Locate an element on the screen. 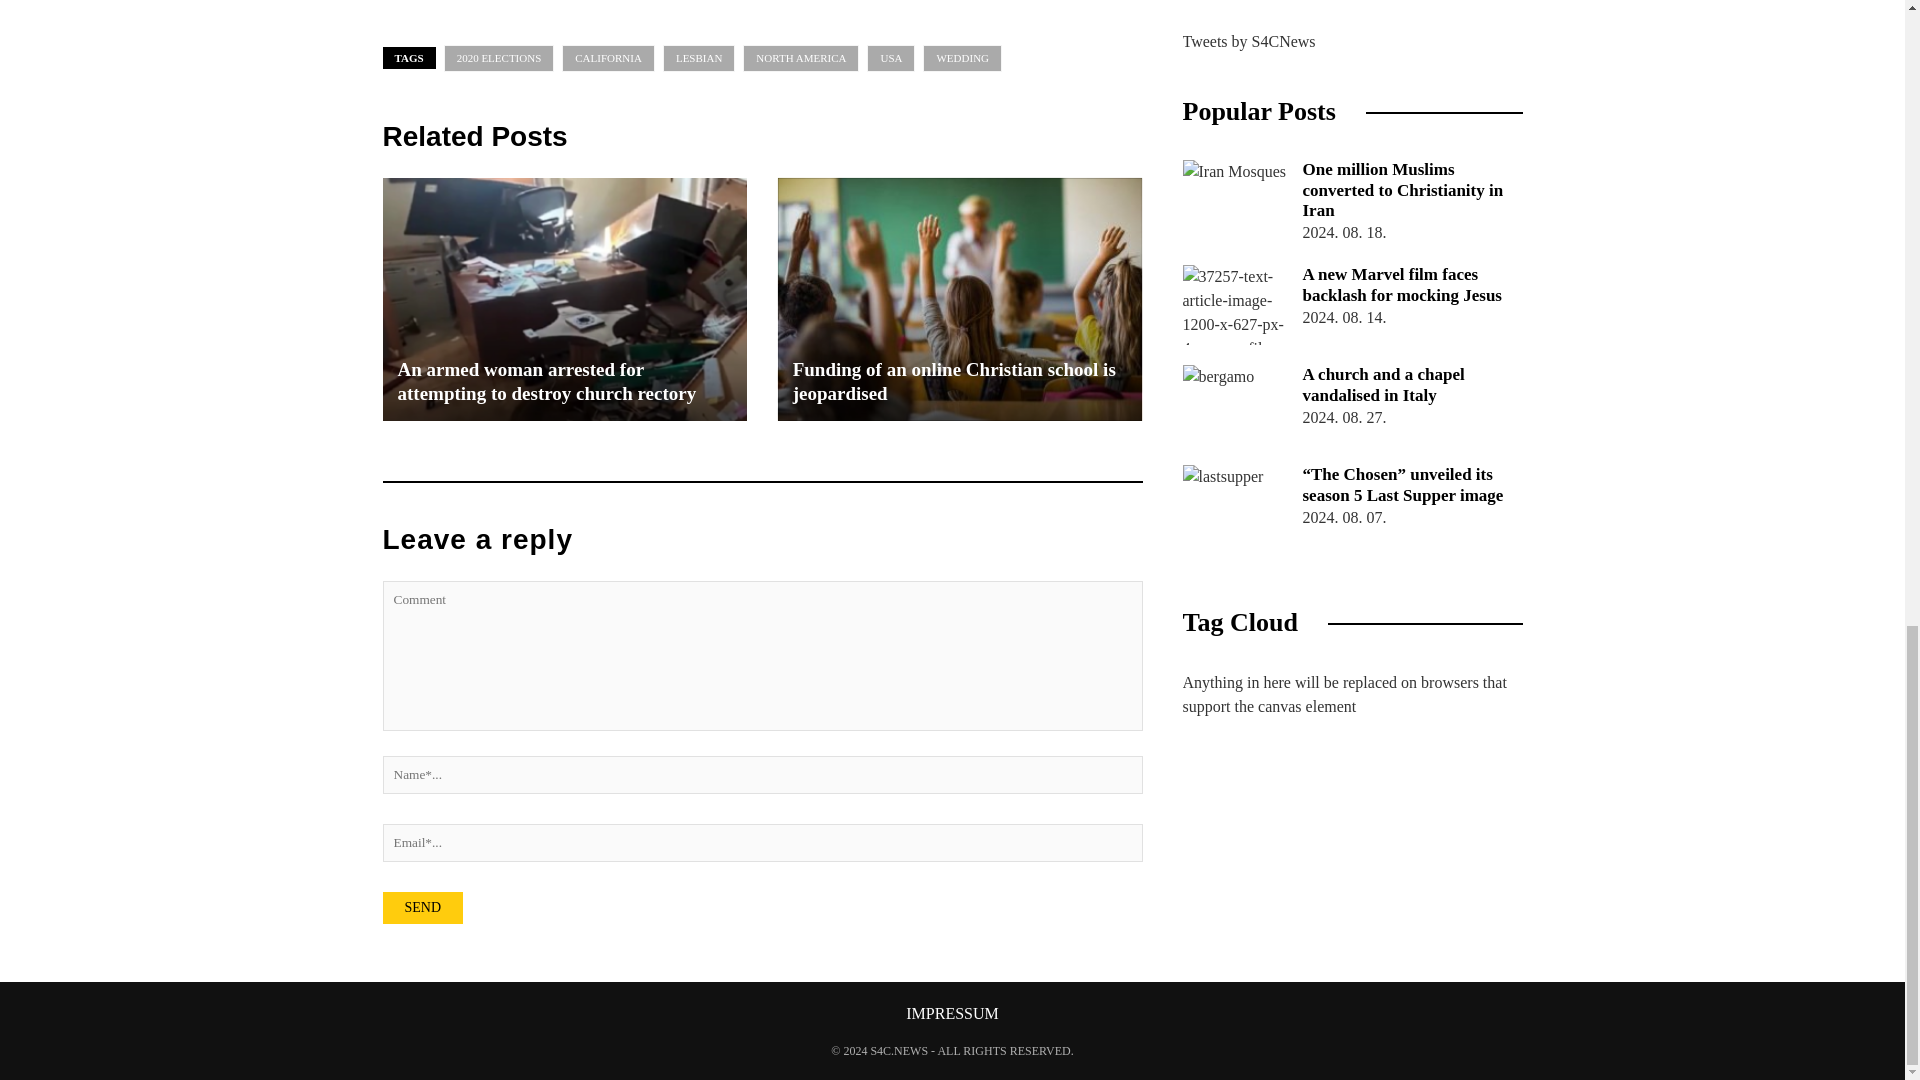  Send is located at coordinates (422, 908).